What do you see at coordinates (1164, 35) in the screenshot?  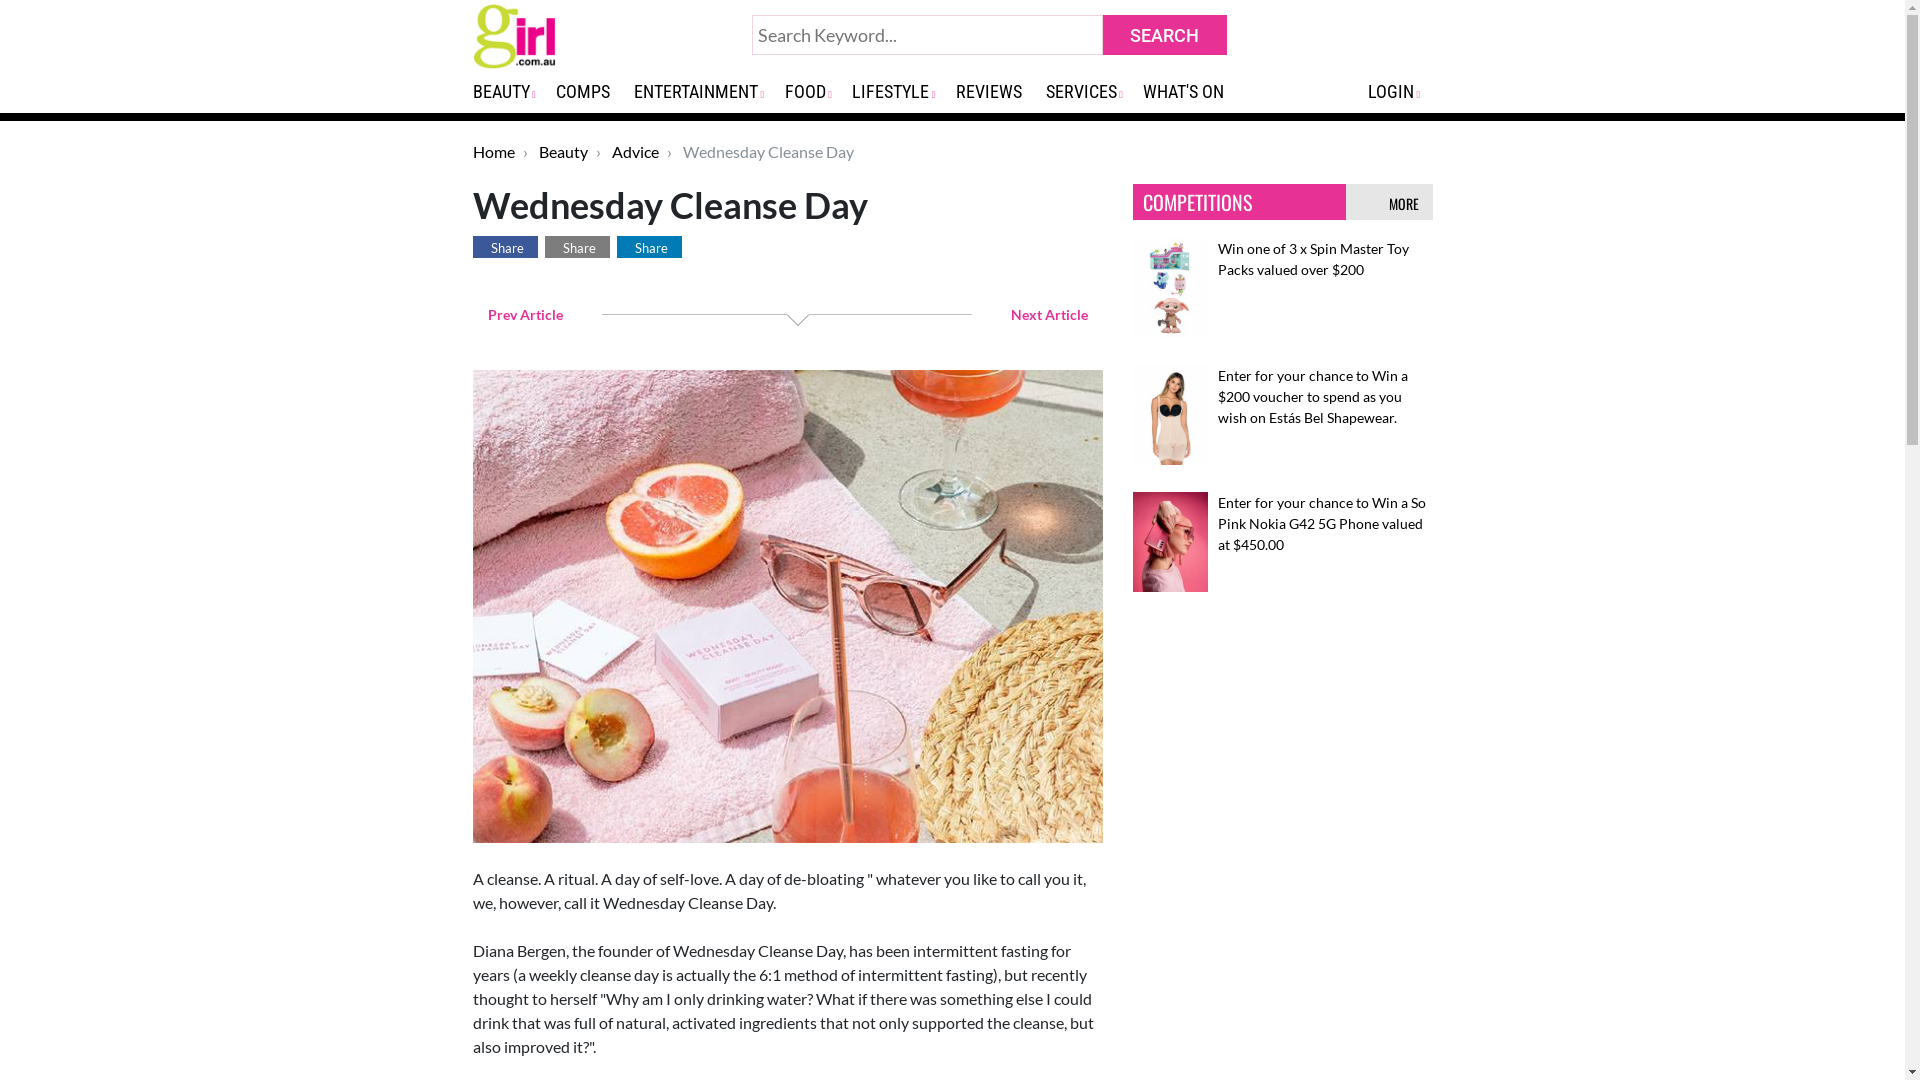 I see `SEARCH` at bounding box center [1164, 35].